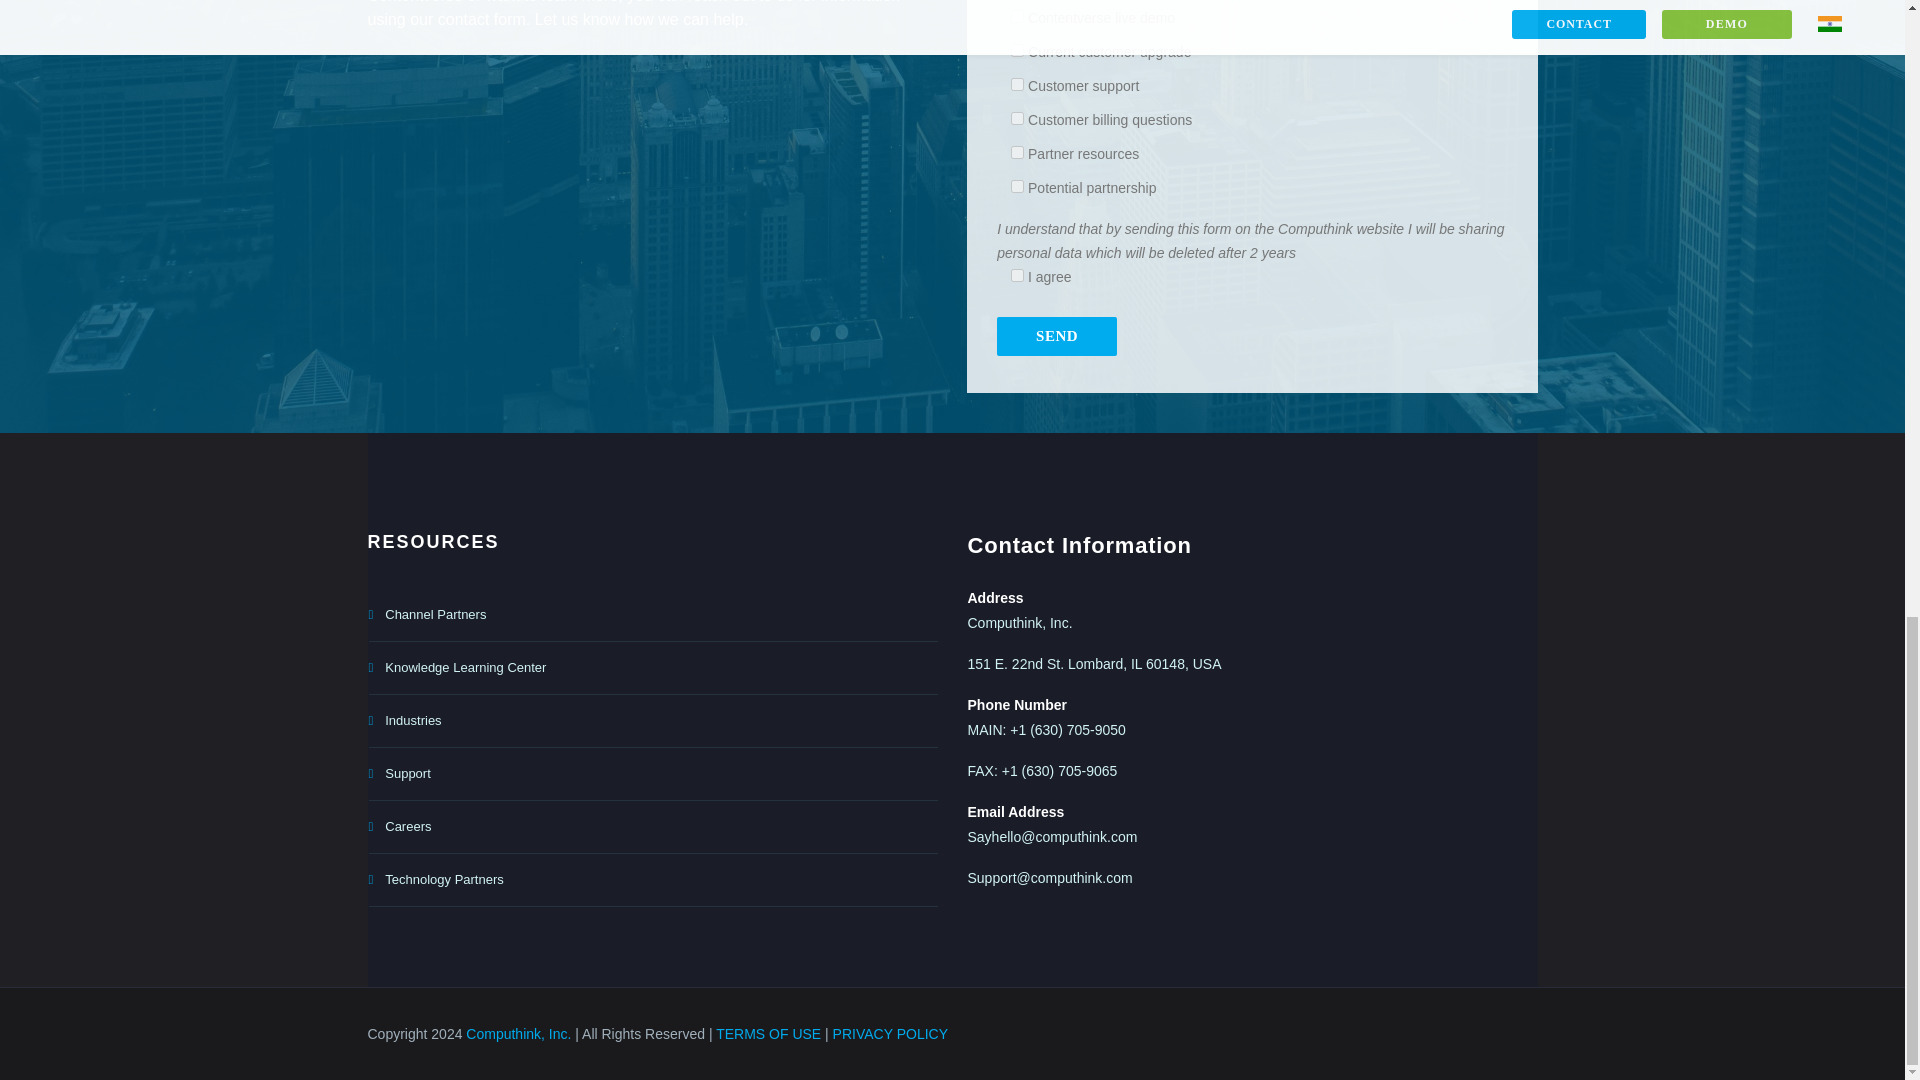 Image resolution: width=1920 pixels, height=1080 pixels. I want to click on I agree, so click(1017, 274).